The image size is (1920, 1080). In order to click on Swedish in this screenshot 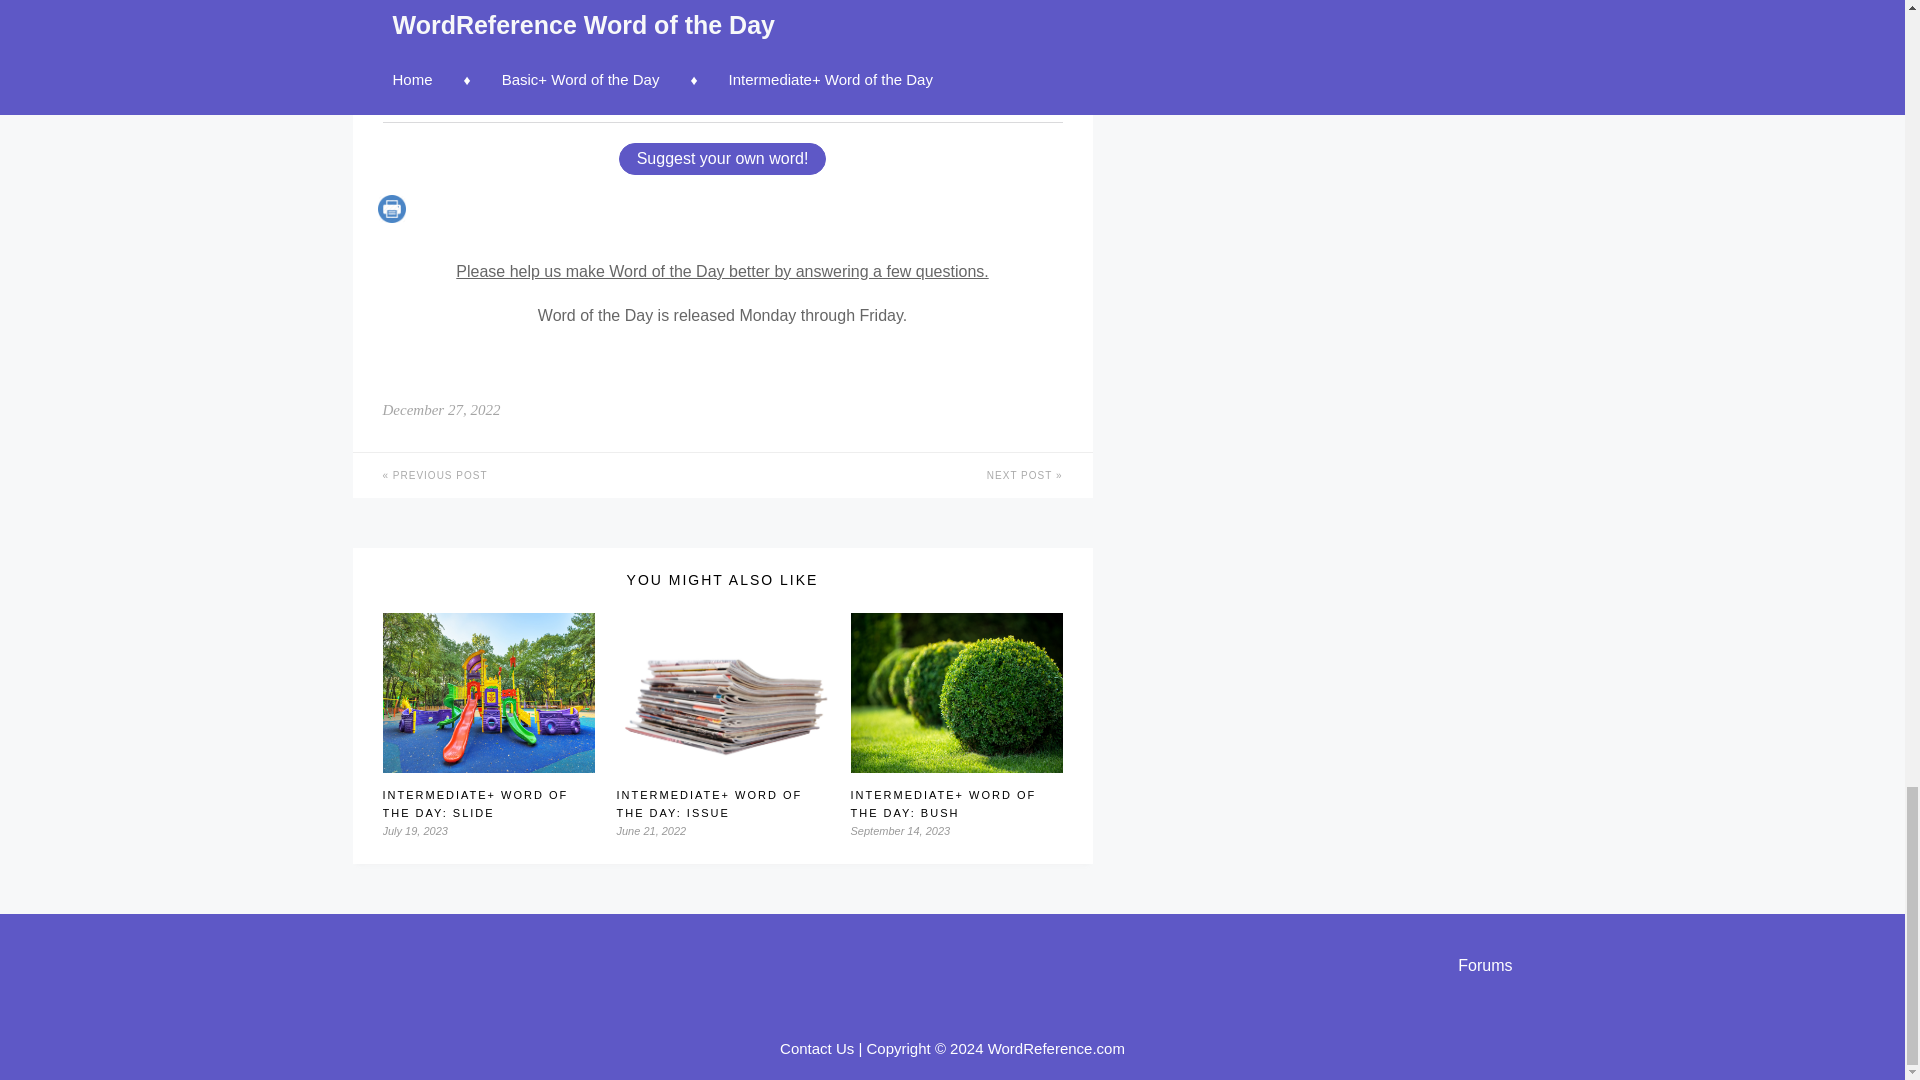, I will do `click(828, 64)`.